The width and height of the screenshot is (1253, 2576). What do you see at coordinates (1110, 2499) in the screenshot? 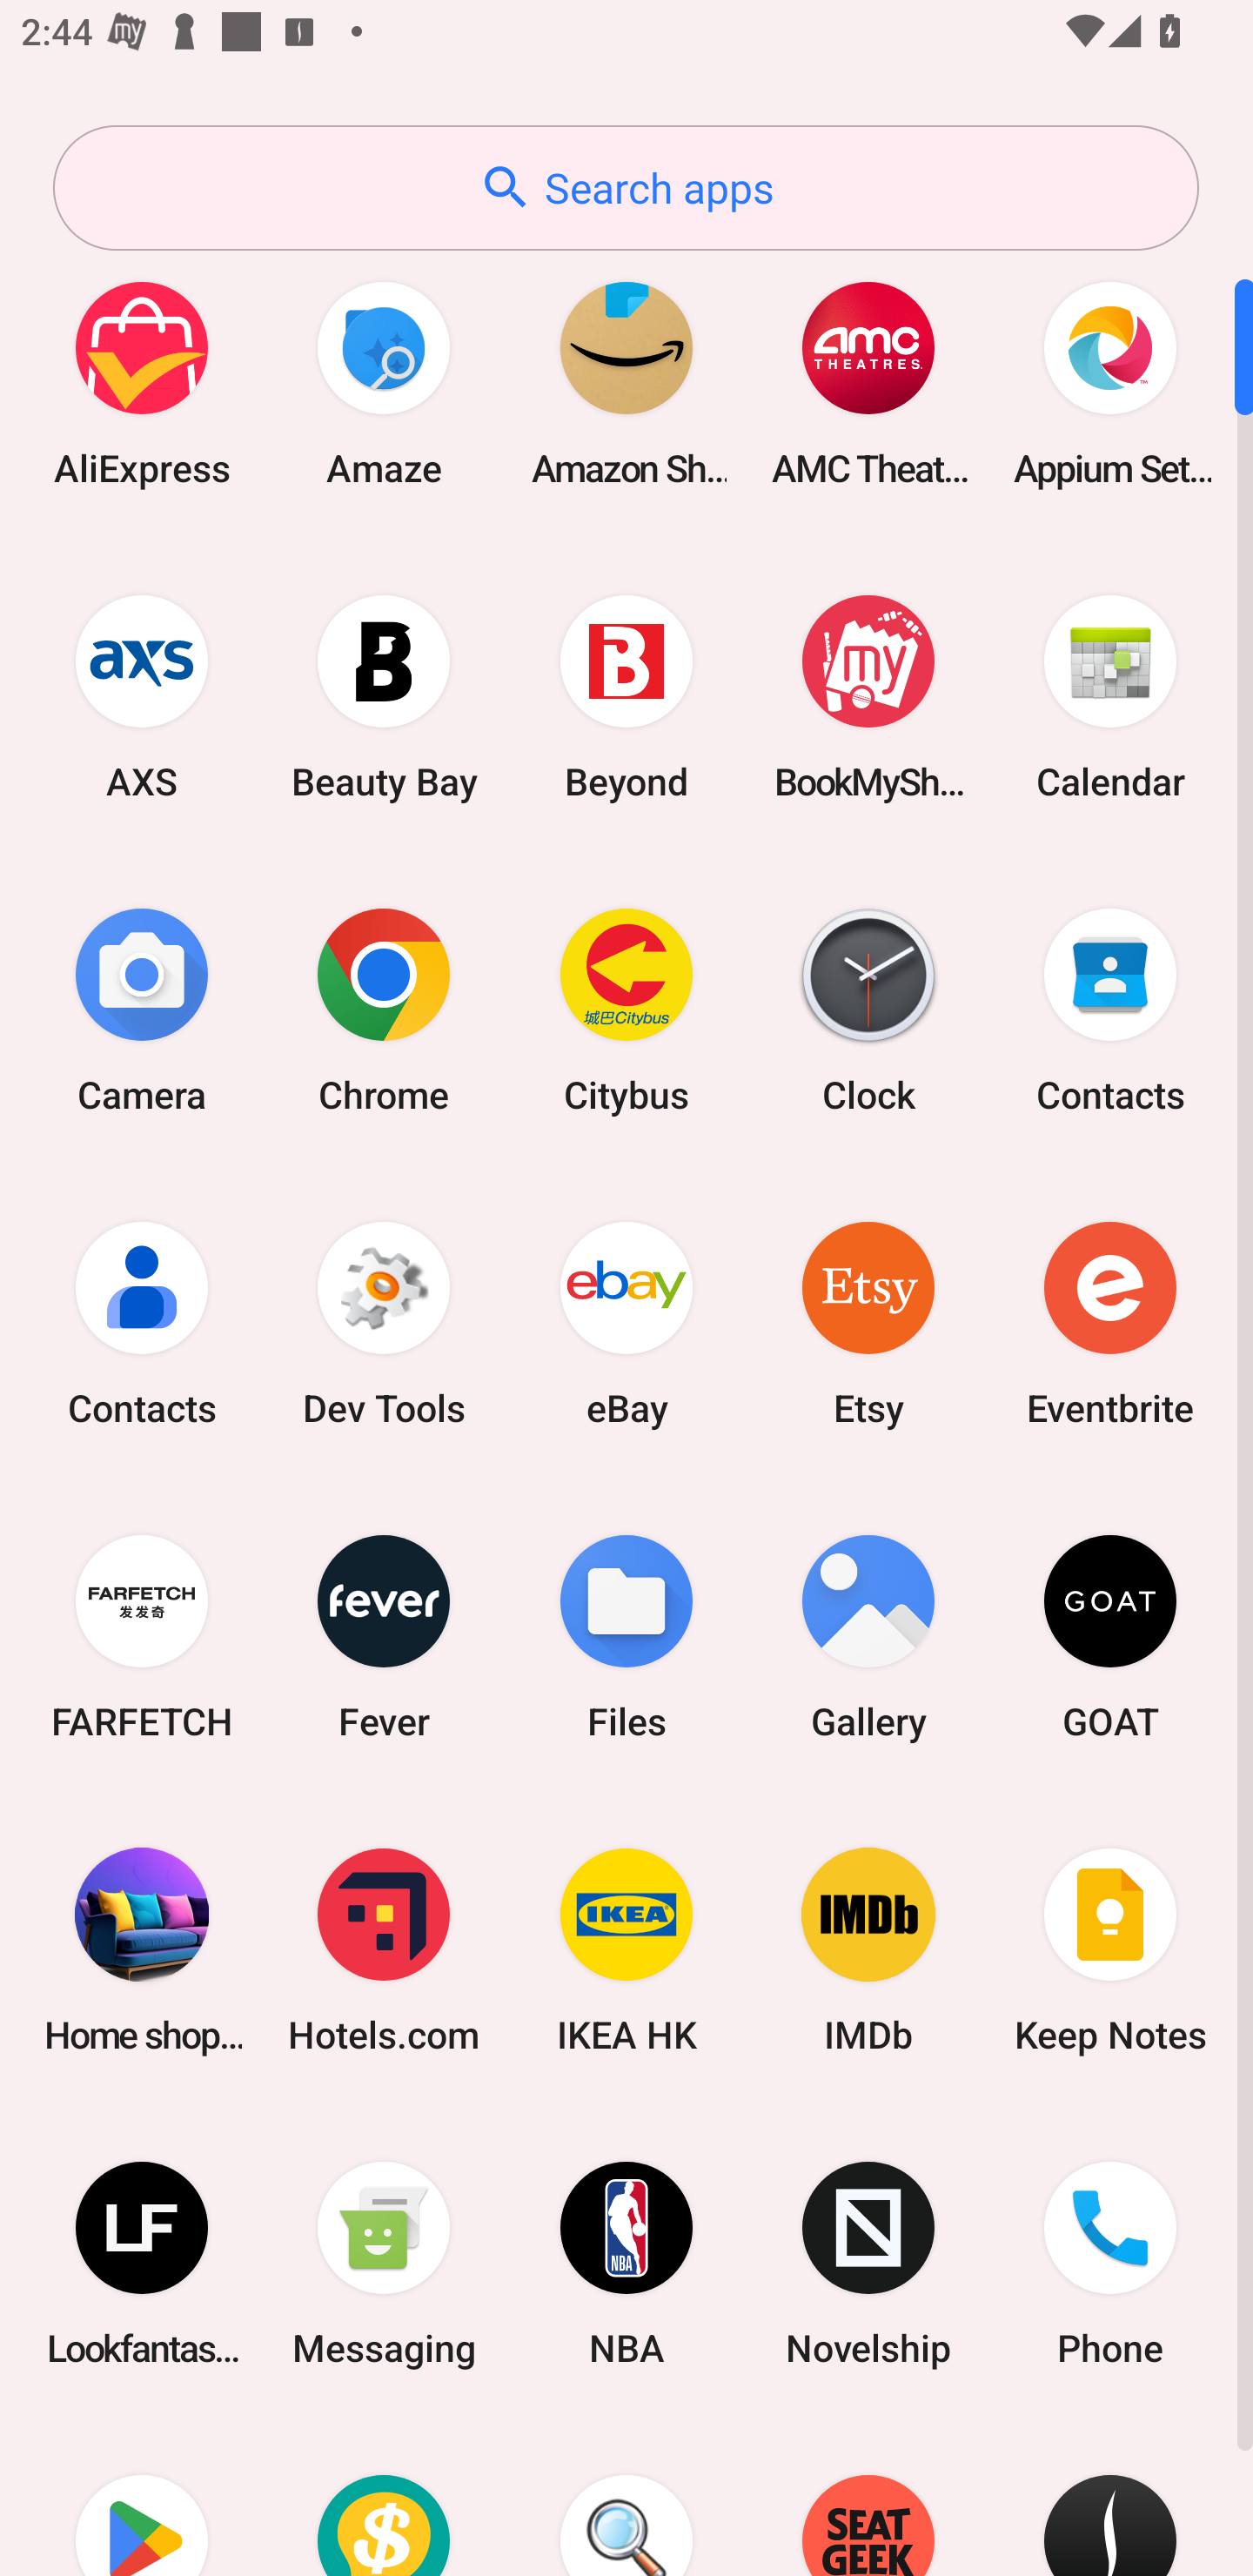
I see `Sephora` at bounding box center [1110, 2499].